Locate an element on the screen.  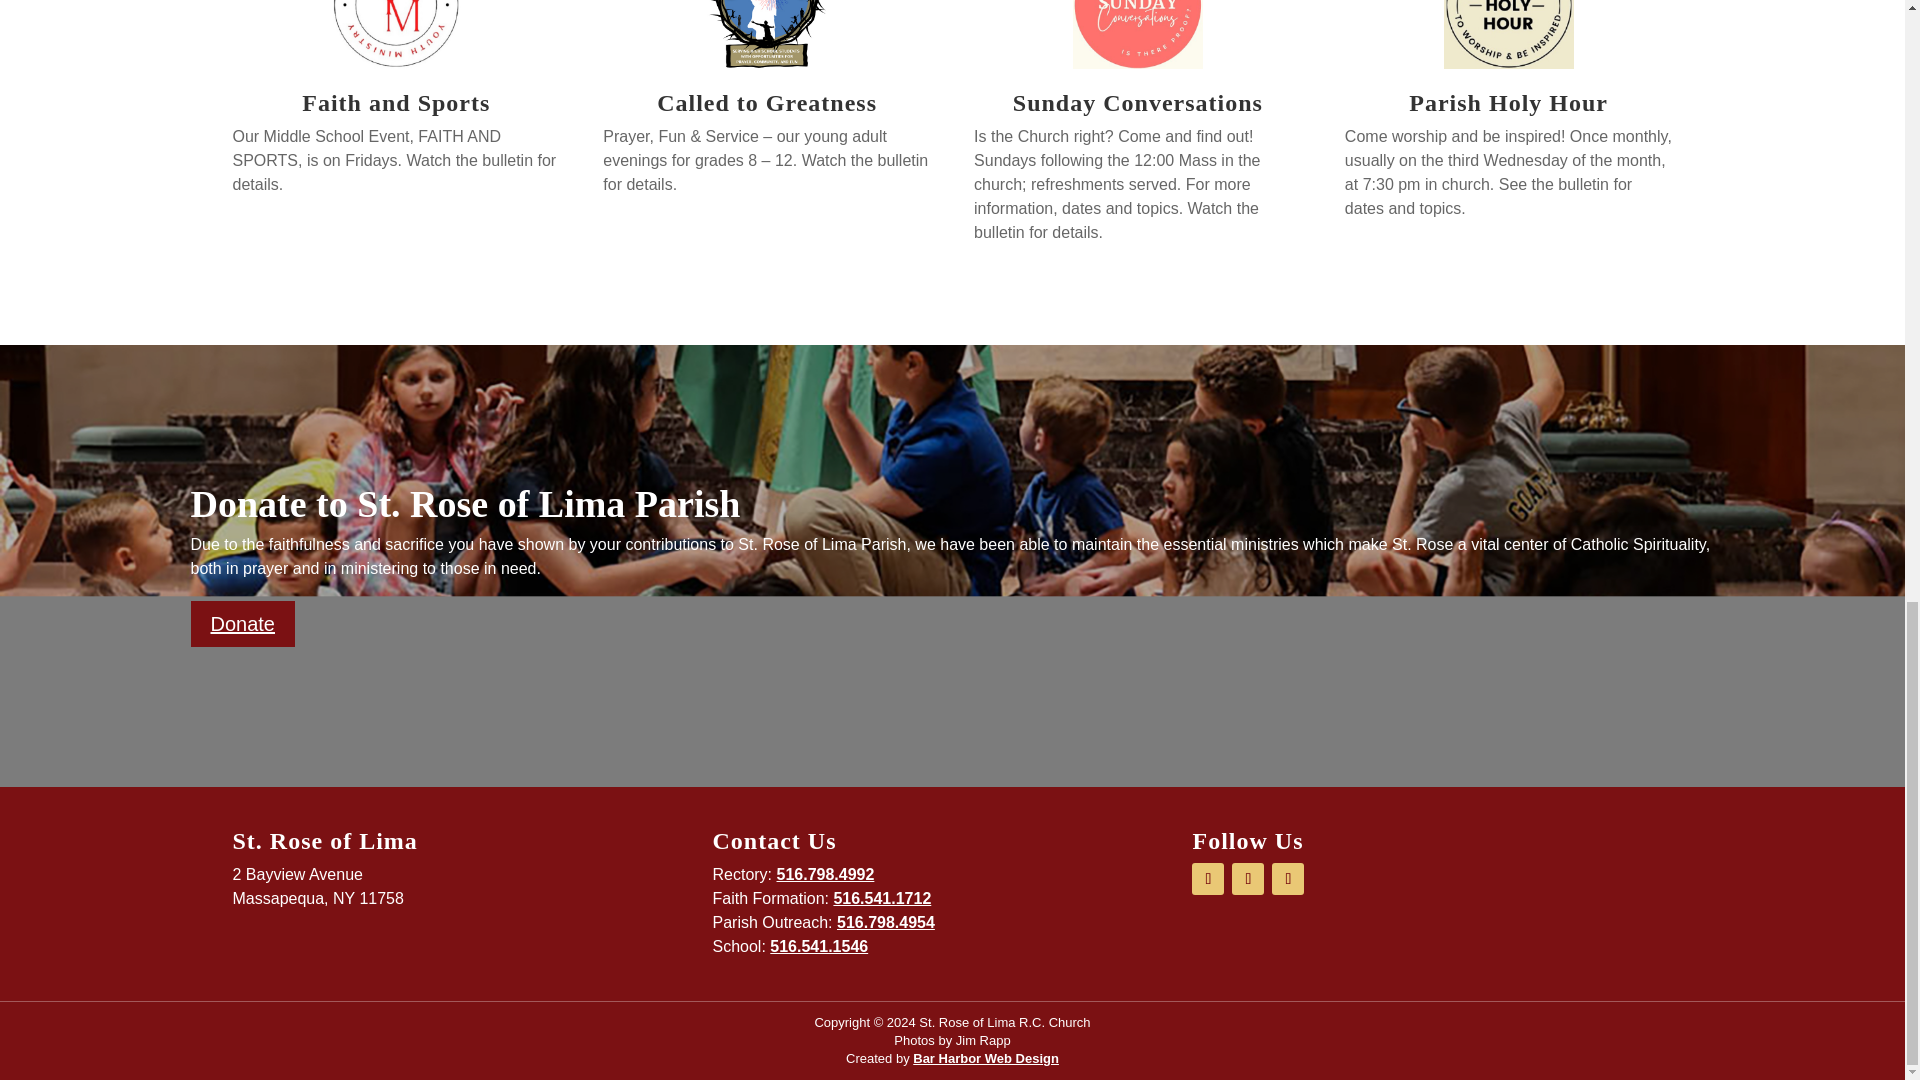
st-rose-of-lima-rc-church-parish-holy-hour-logo is located at coordinates (1508, 34).